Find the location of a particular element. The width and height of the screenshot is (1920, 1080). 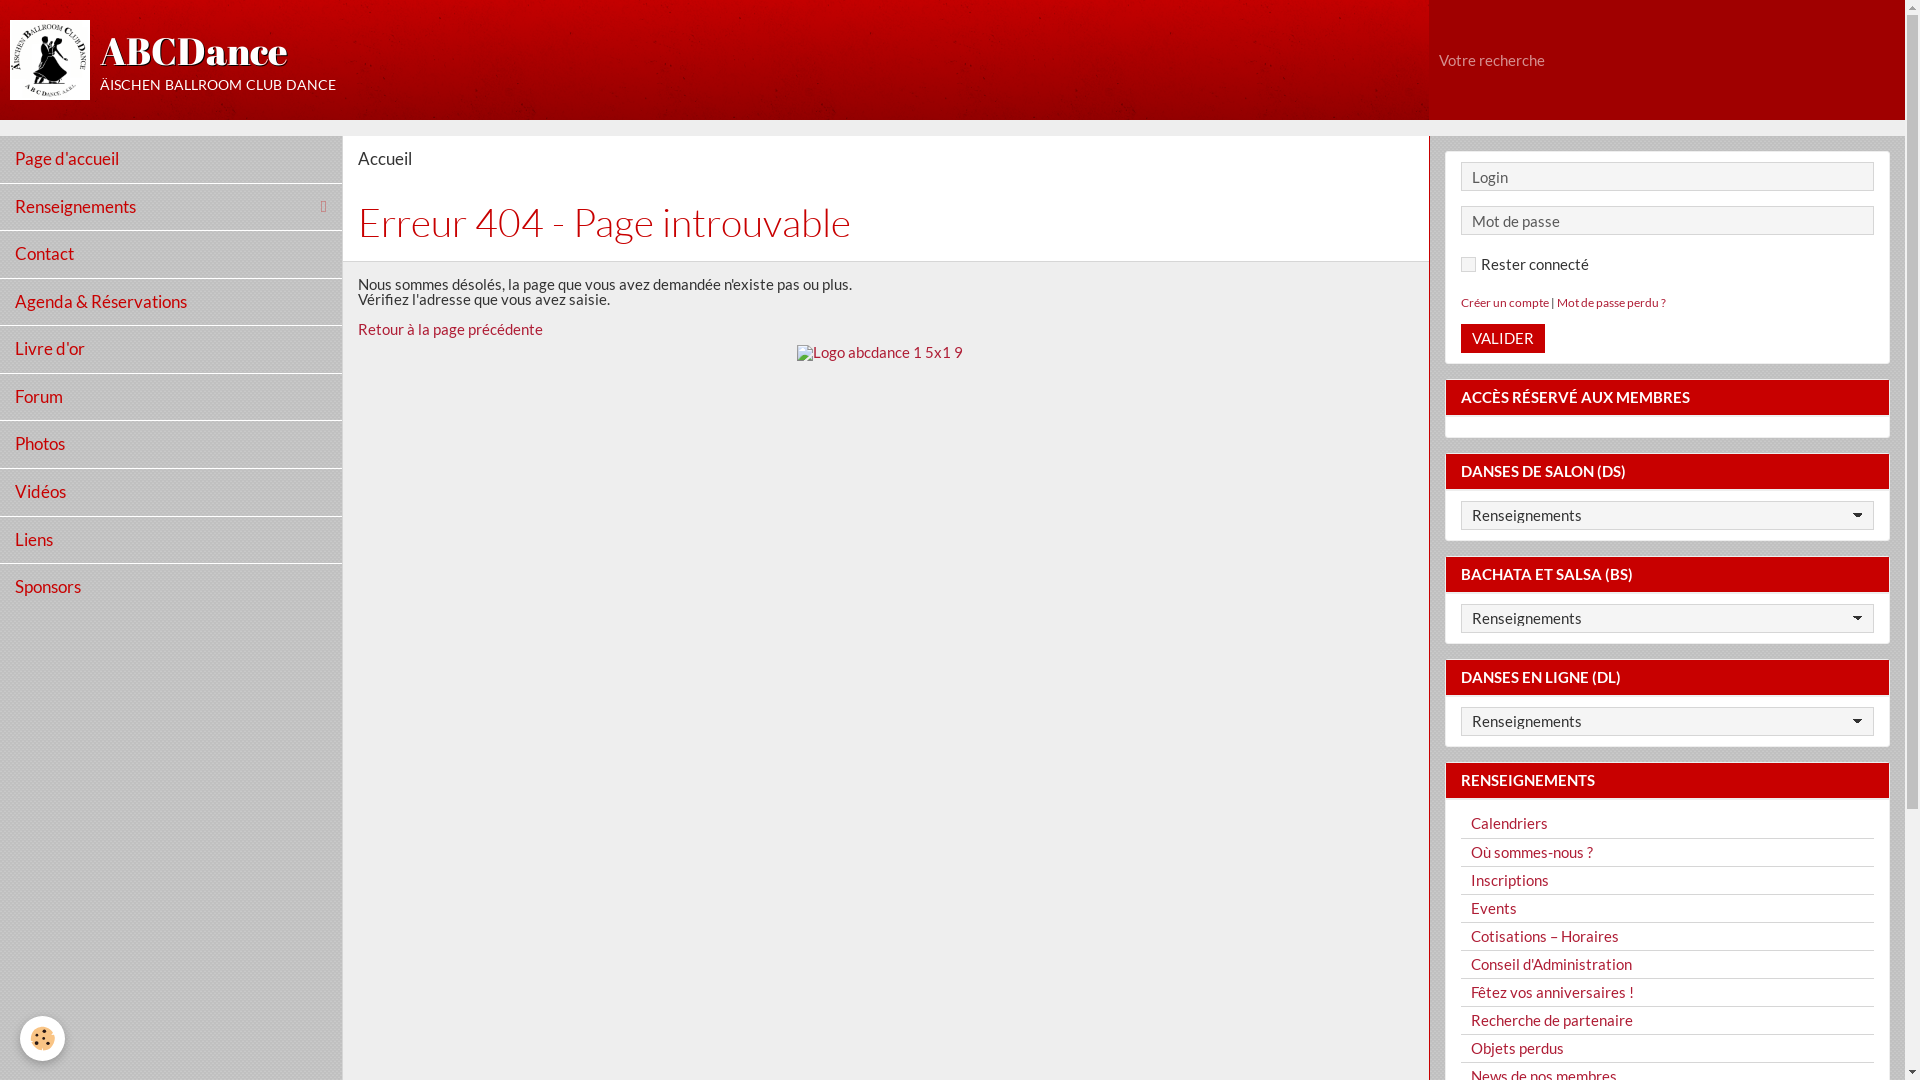

Liens is located at coordinates (171, 540).